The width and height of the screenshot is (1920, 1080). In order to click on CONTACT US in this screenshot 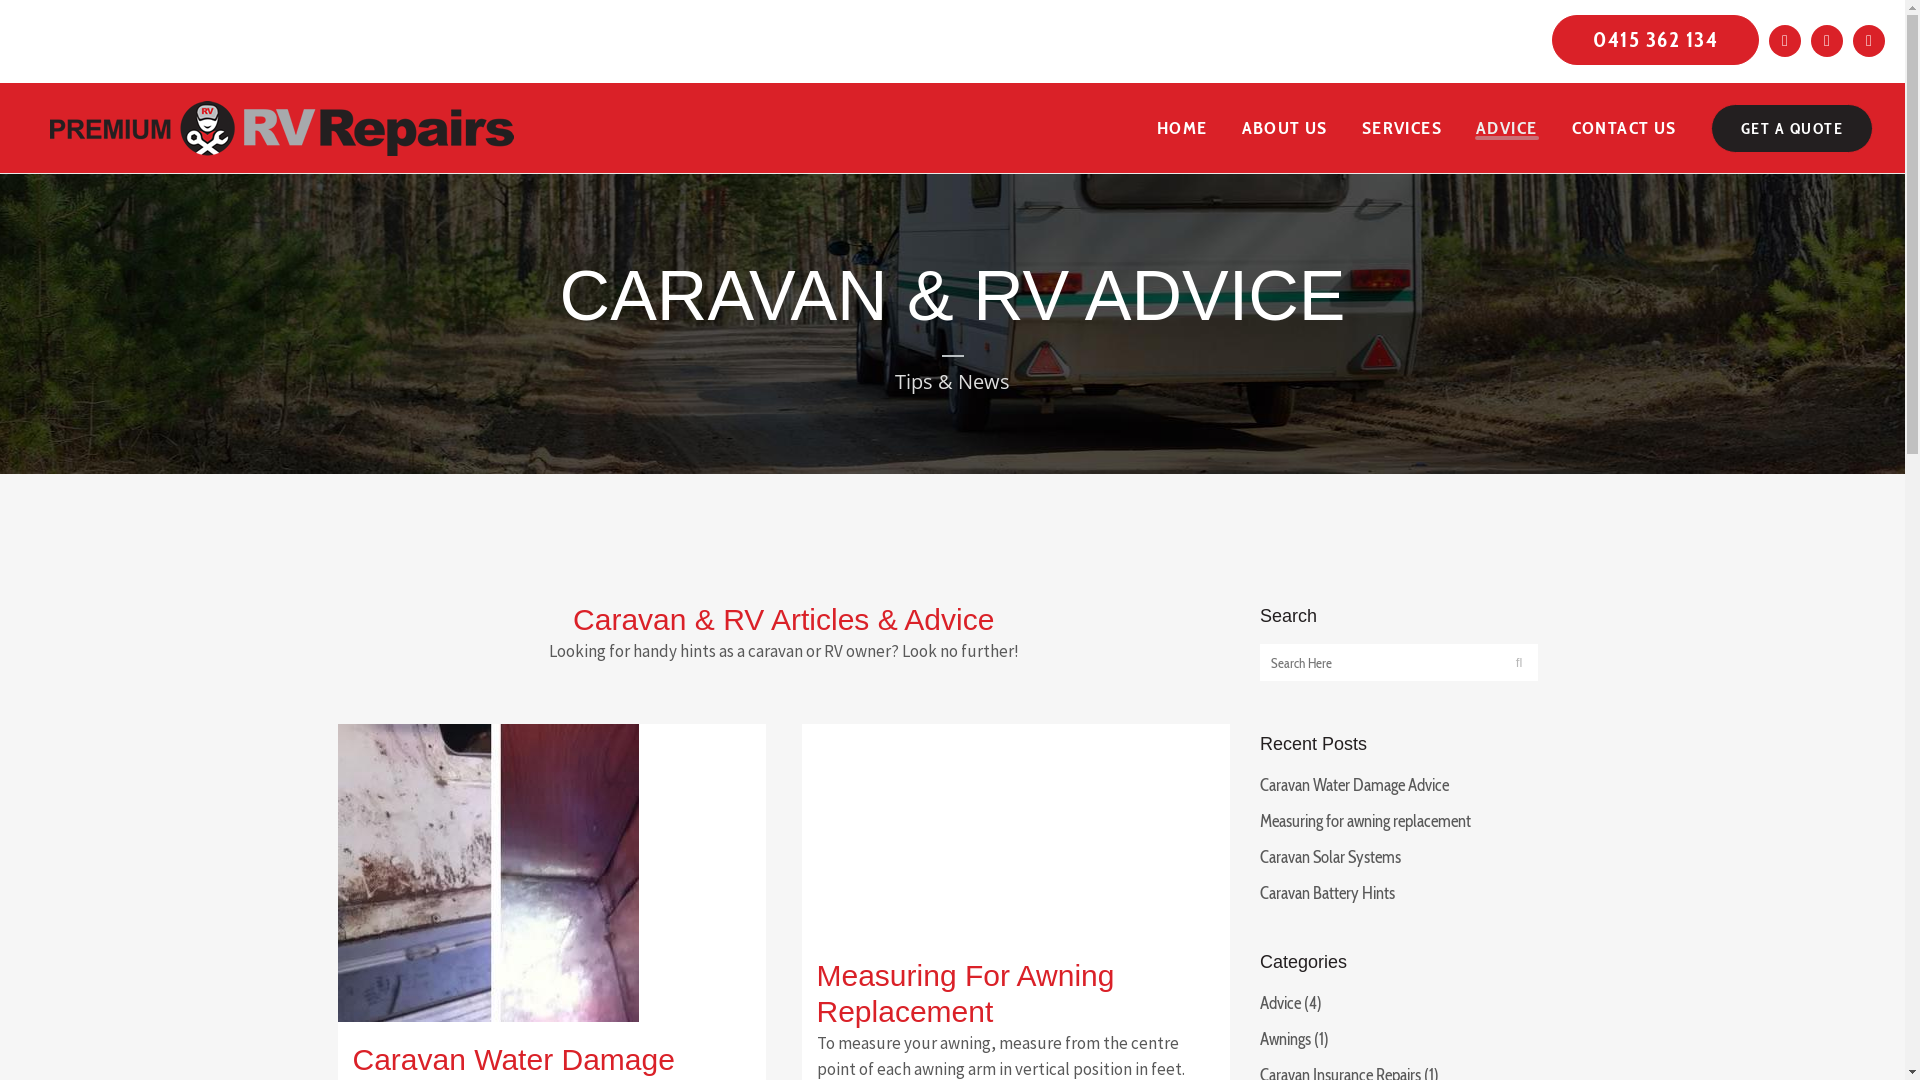, I will do `click(1624, 128)`.